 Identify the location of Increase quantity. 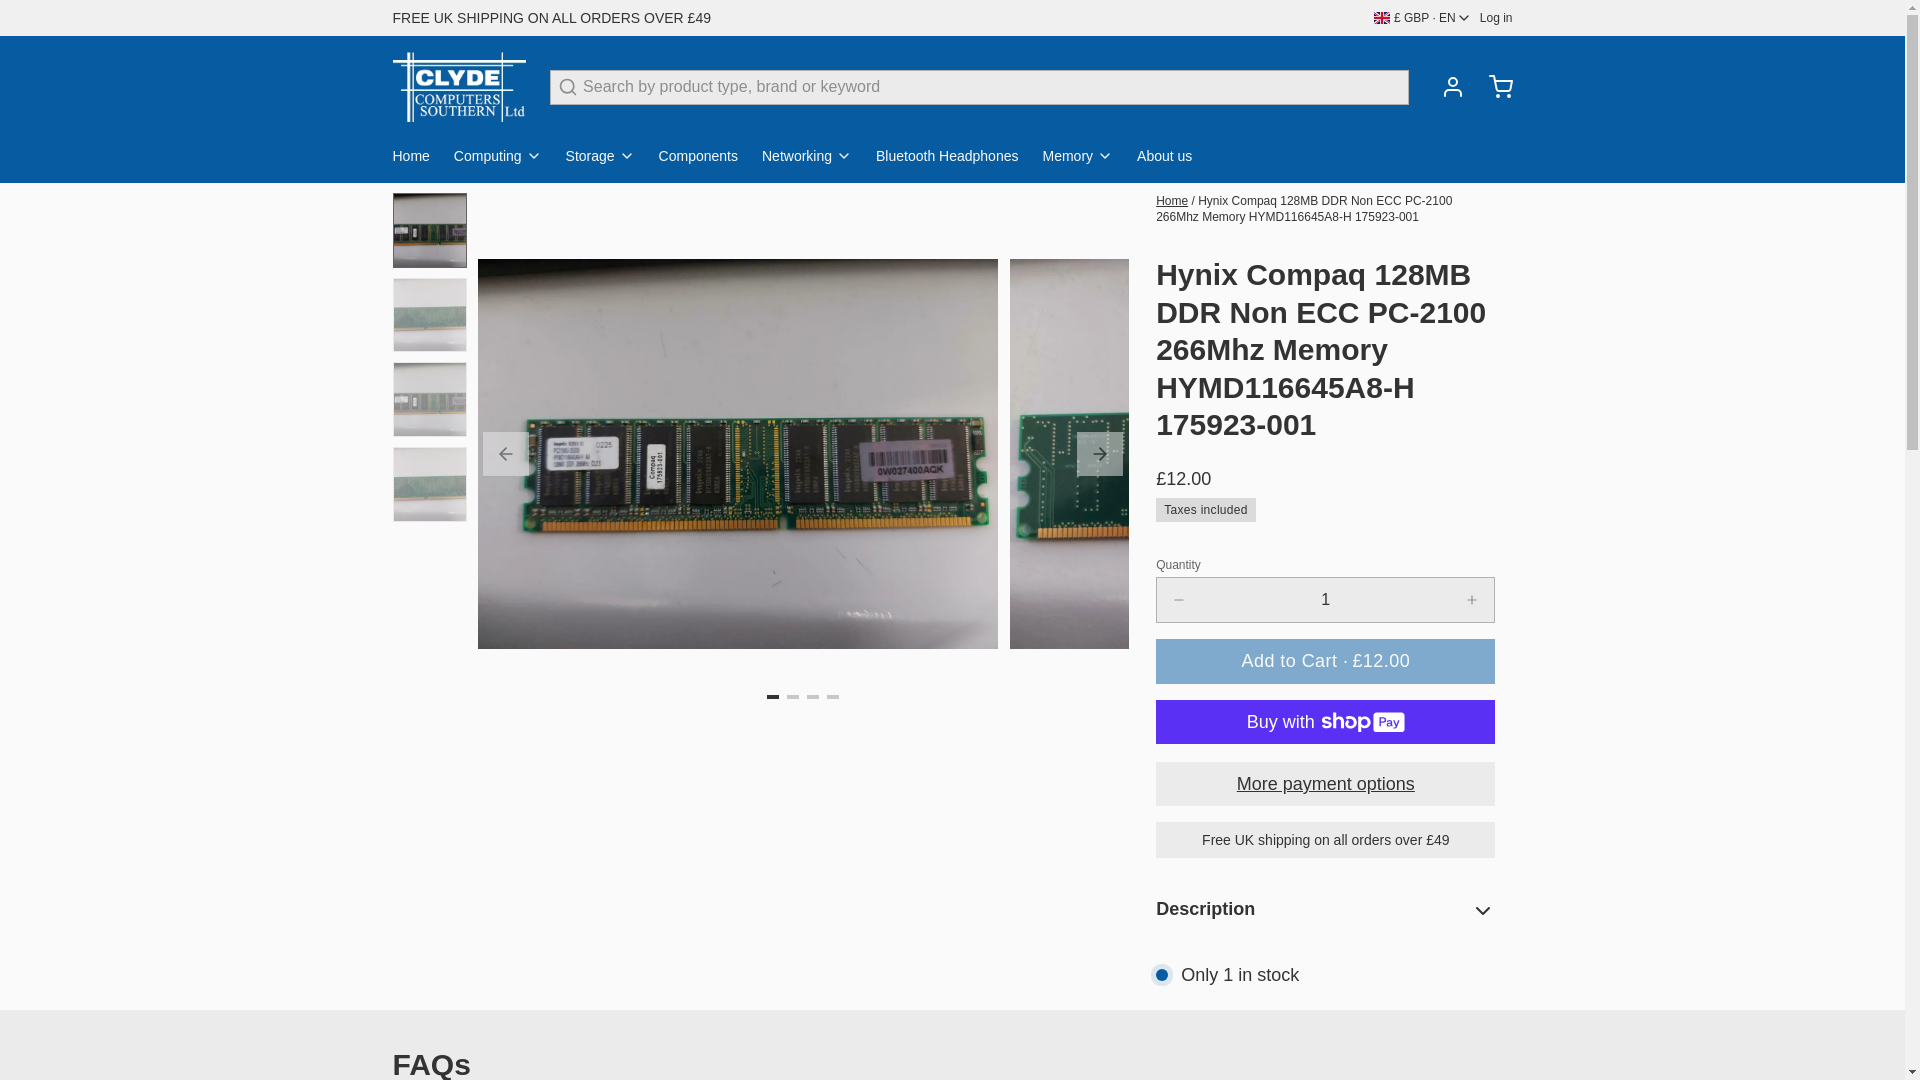
(1471, 600).